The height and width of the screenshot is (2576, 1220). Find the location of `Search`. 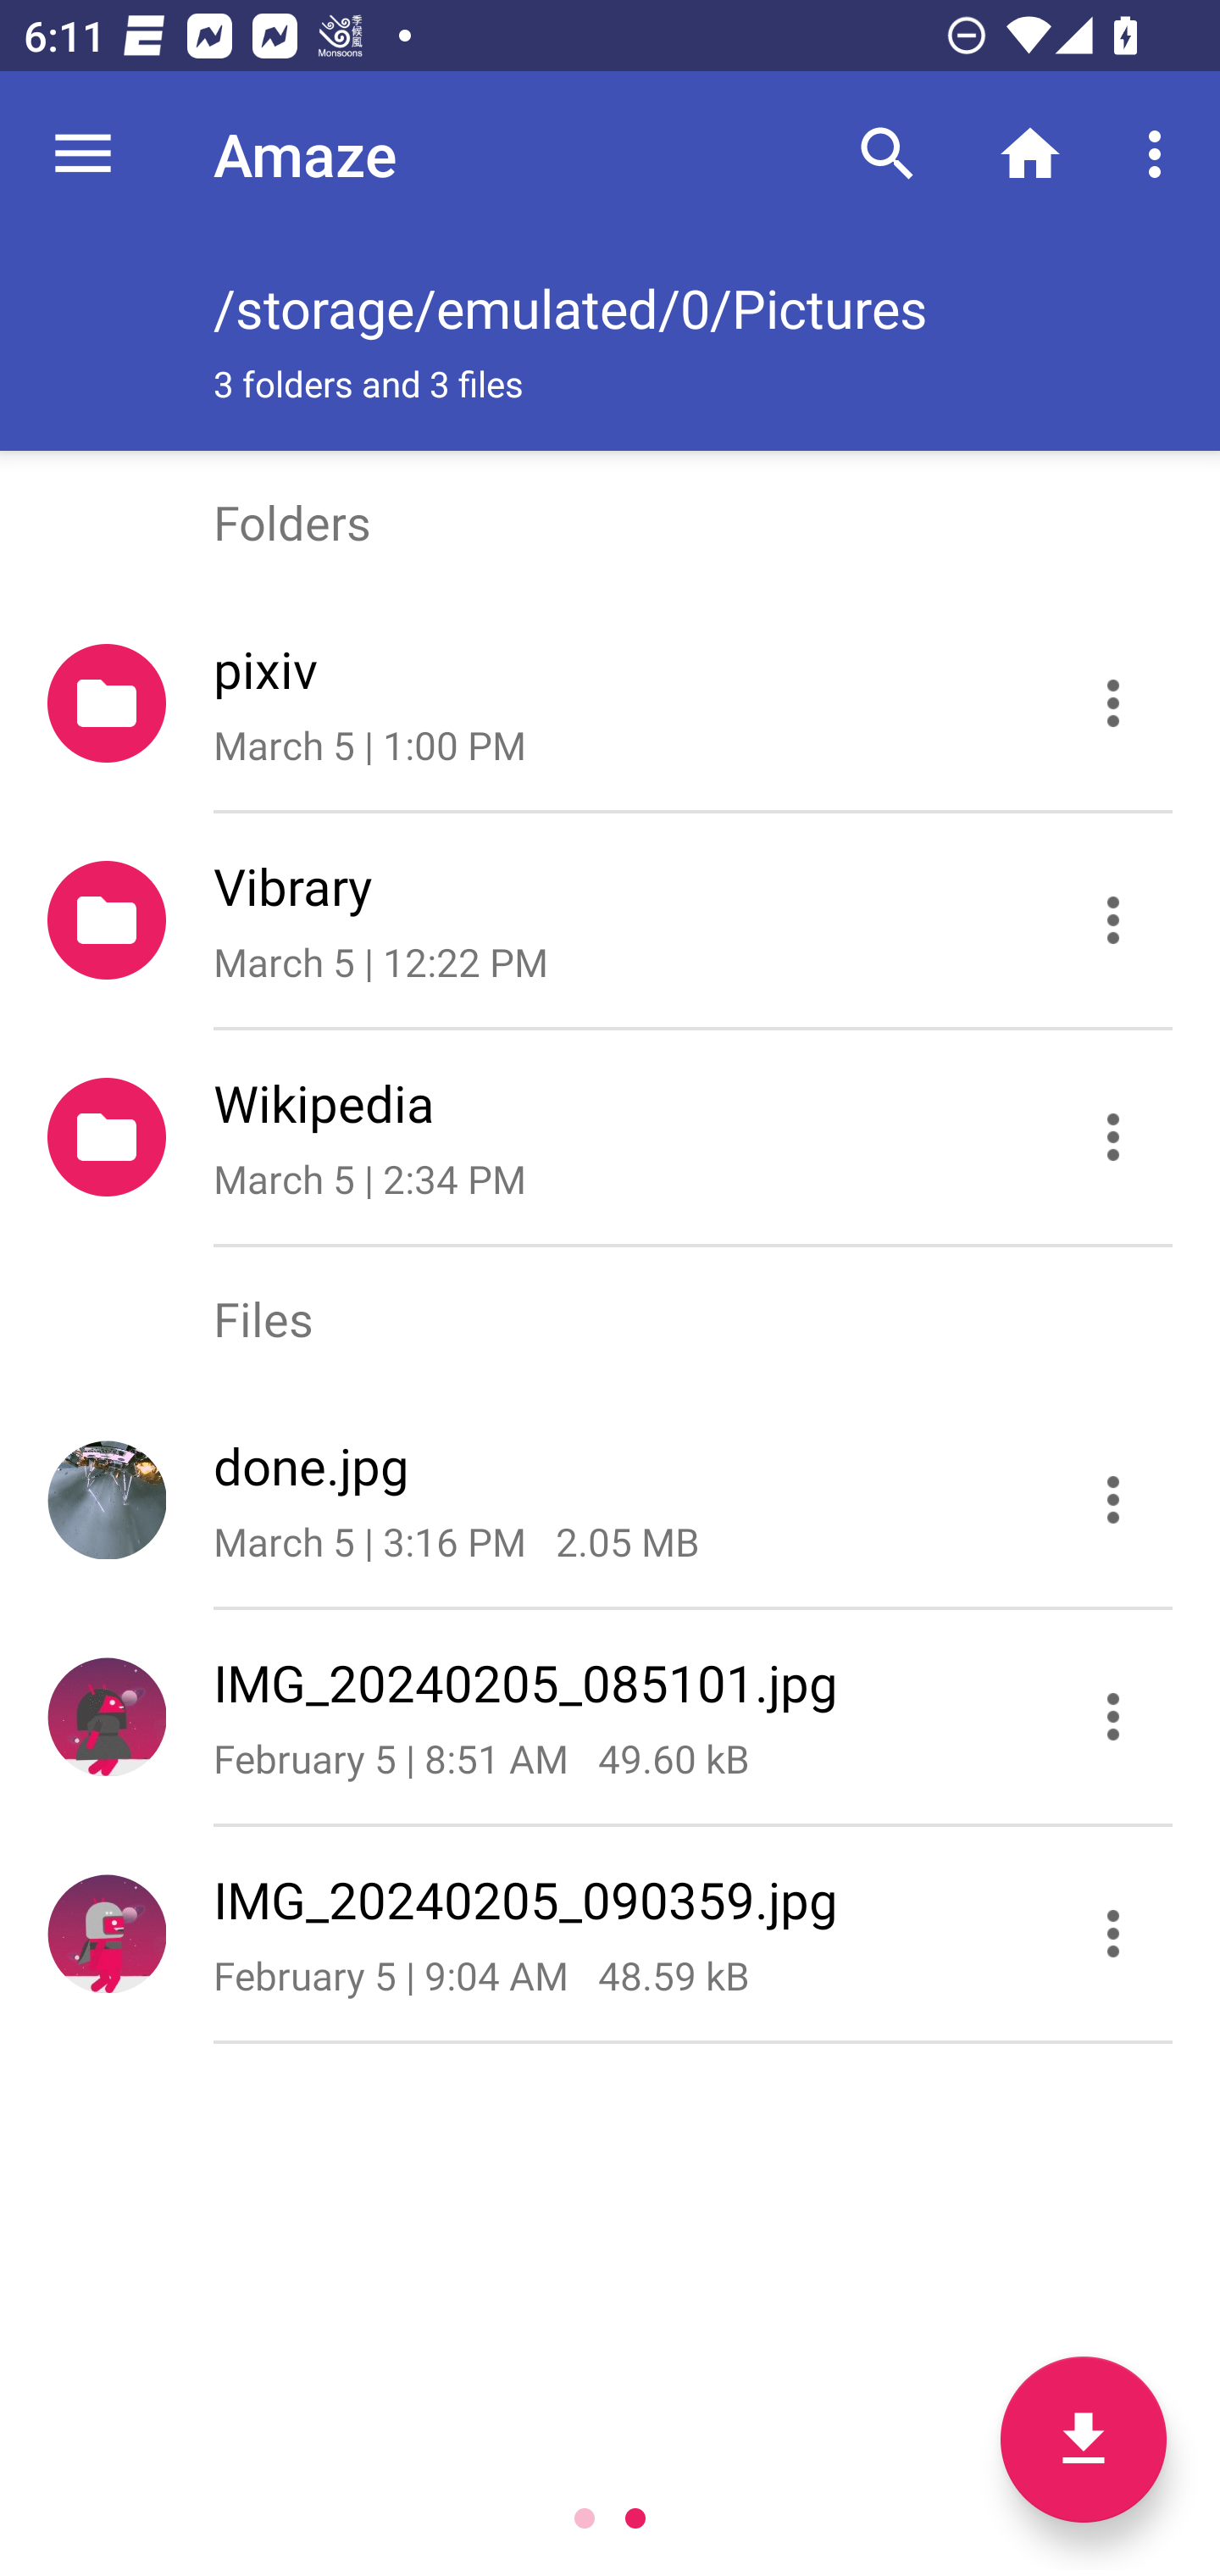

Search is located at coordinates (887, 154).